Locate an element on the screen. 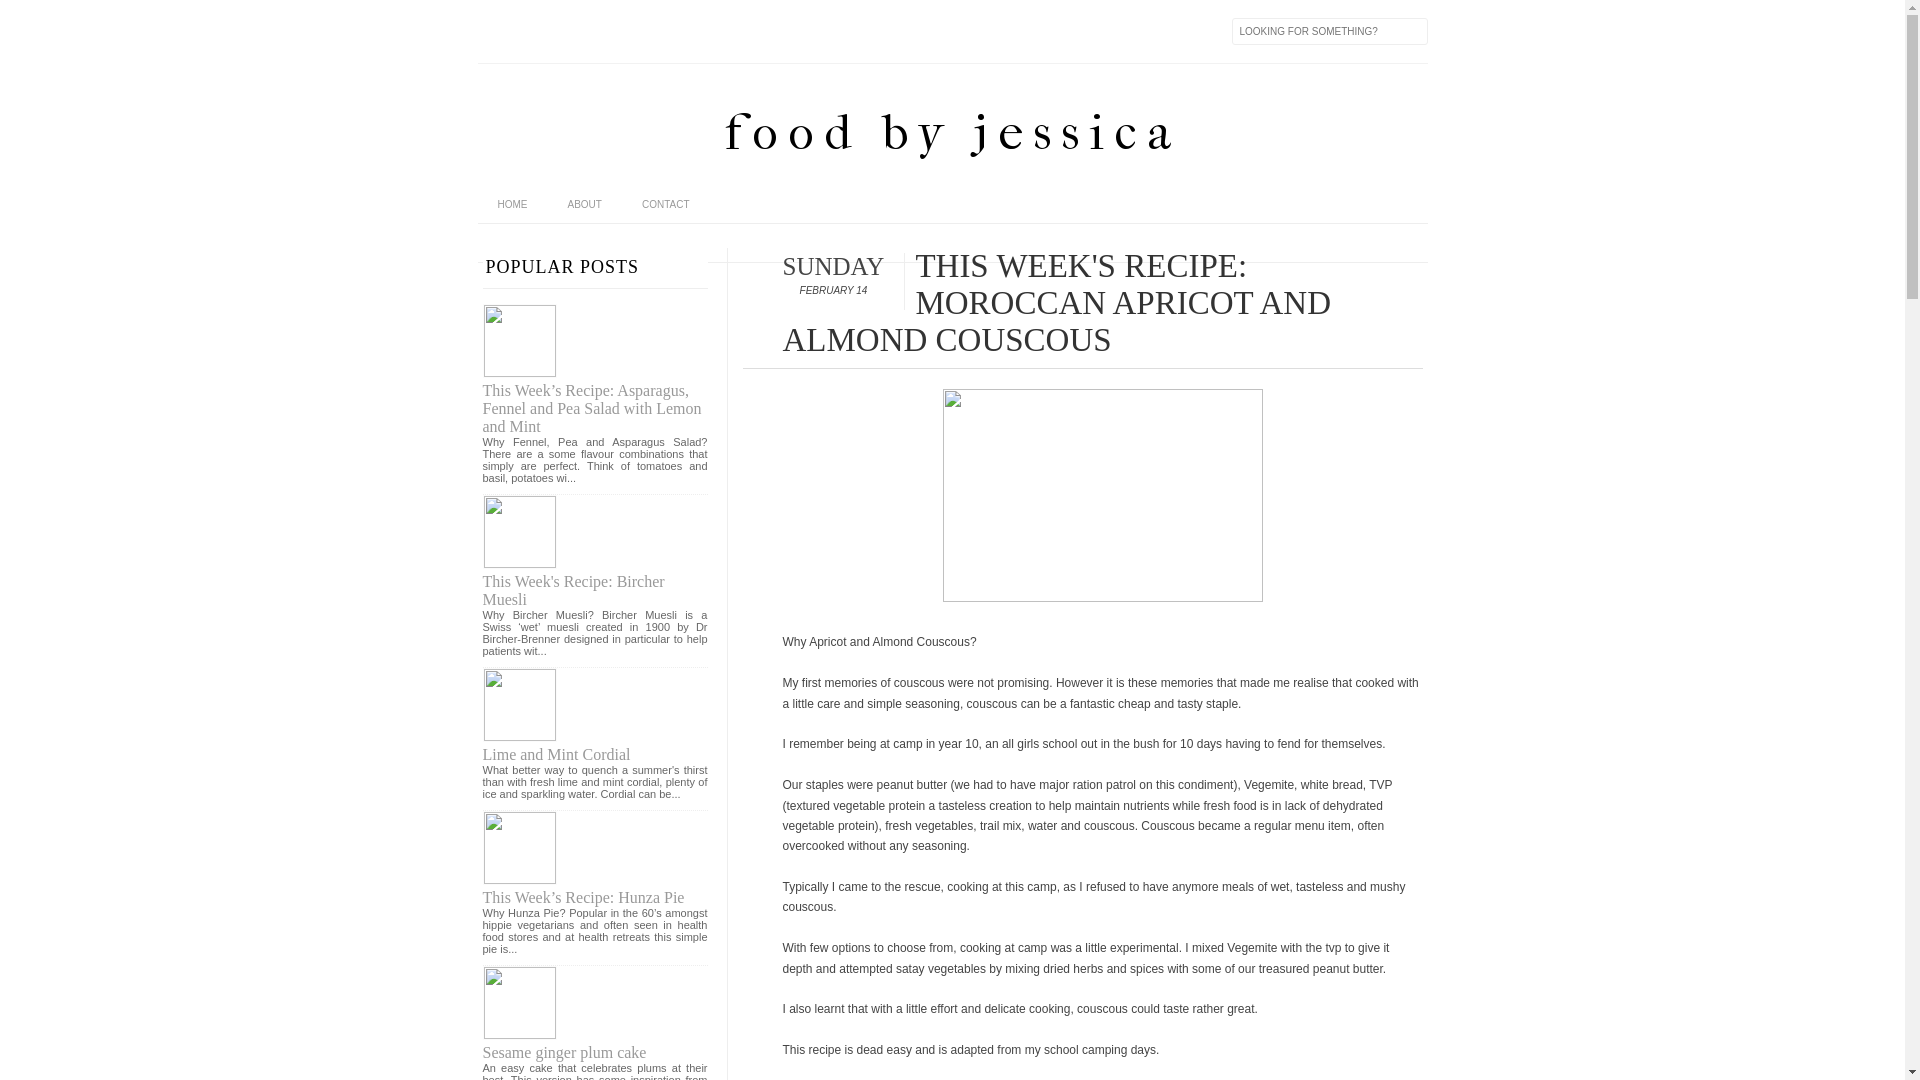 The height and width of the screenshot is (1080, 1920). food by jessica is located at coordinates (952, 132).